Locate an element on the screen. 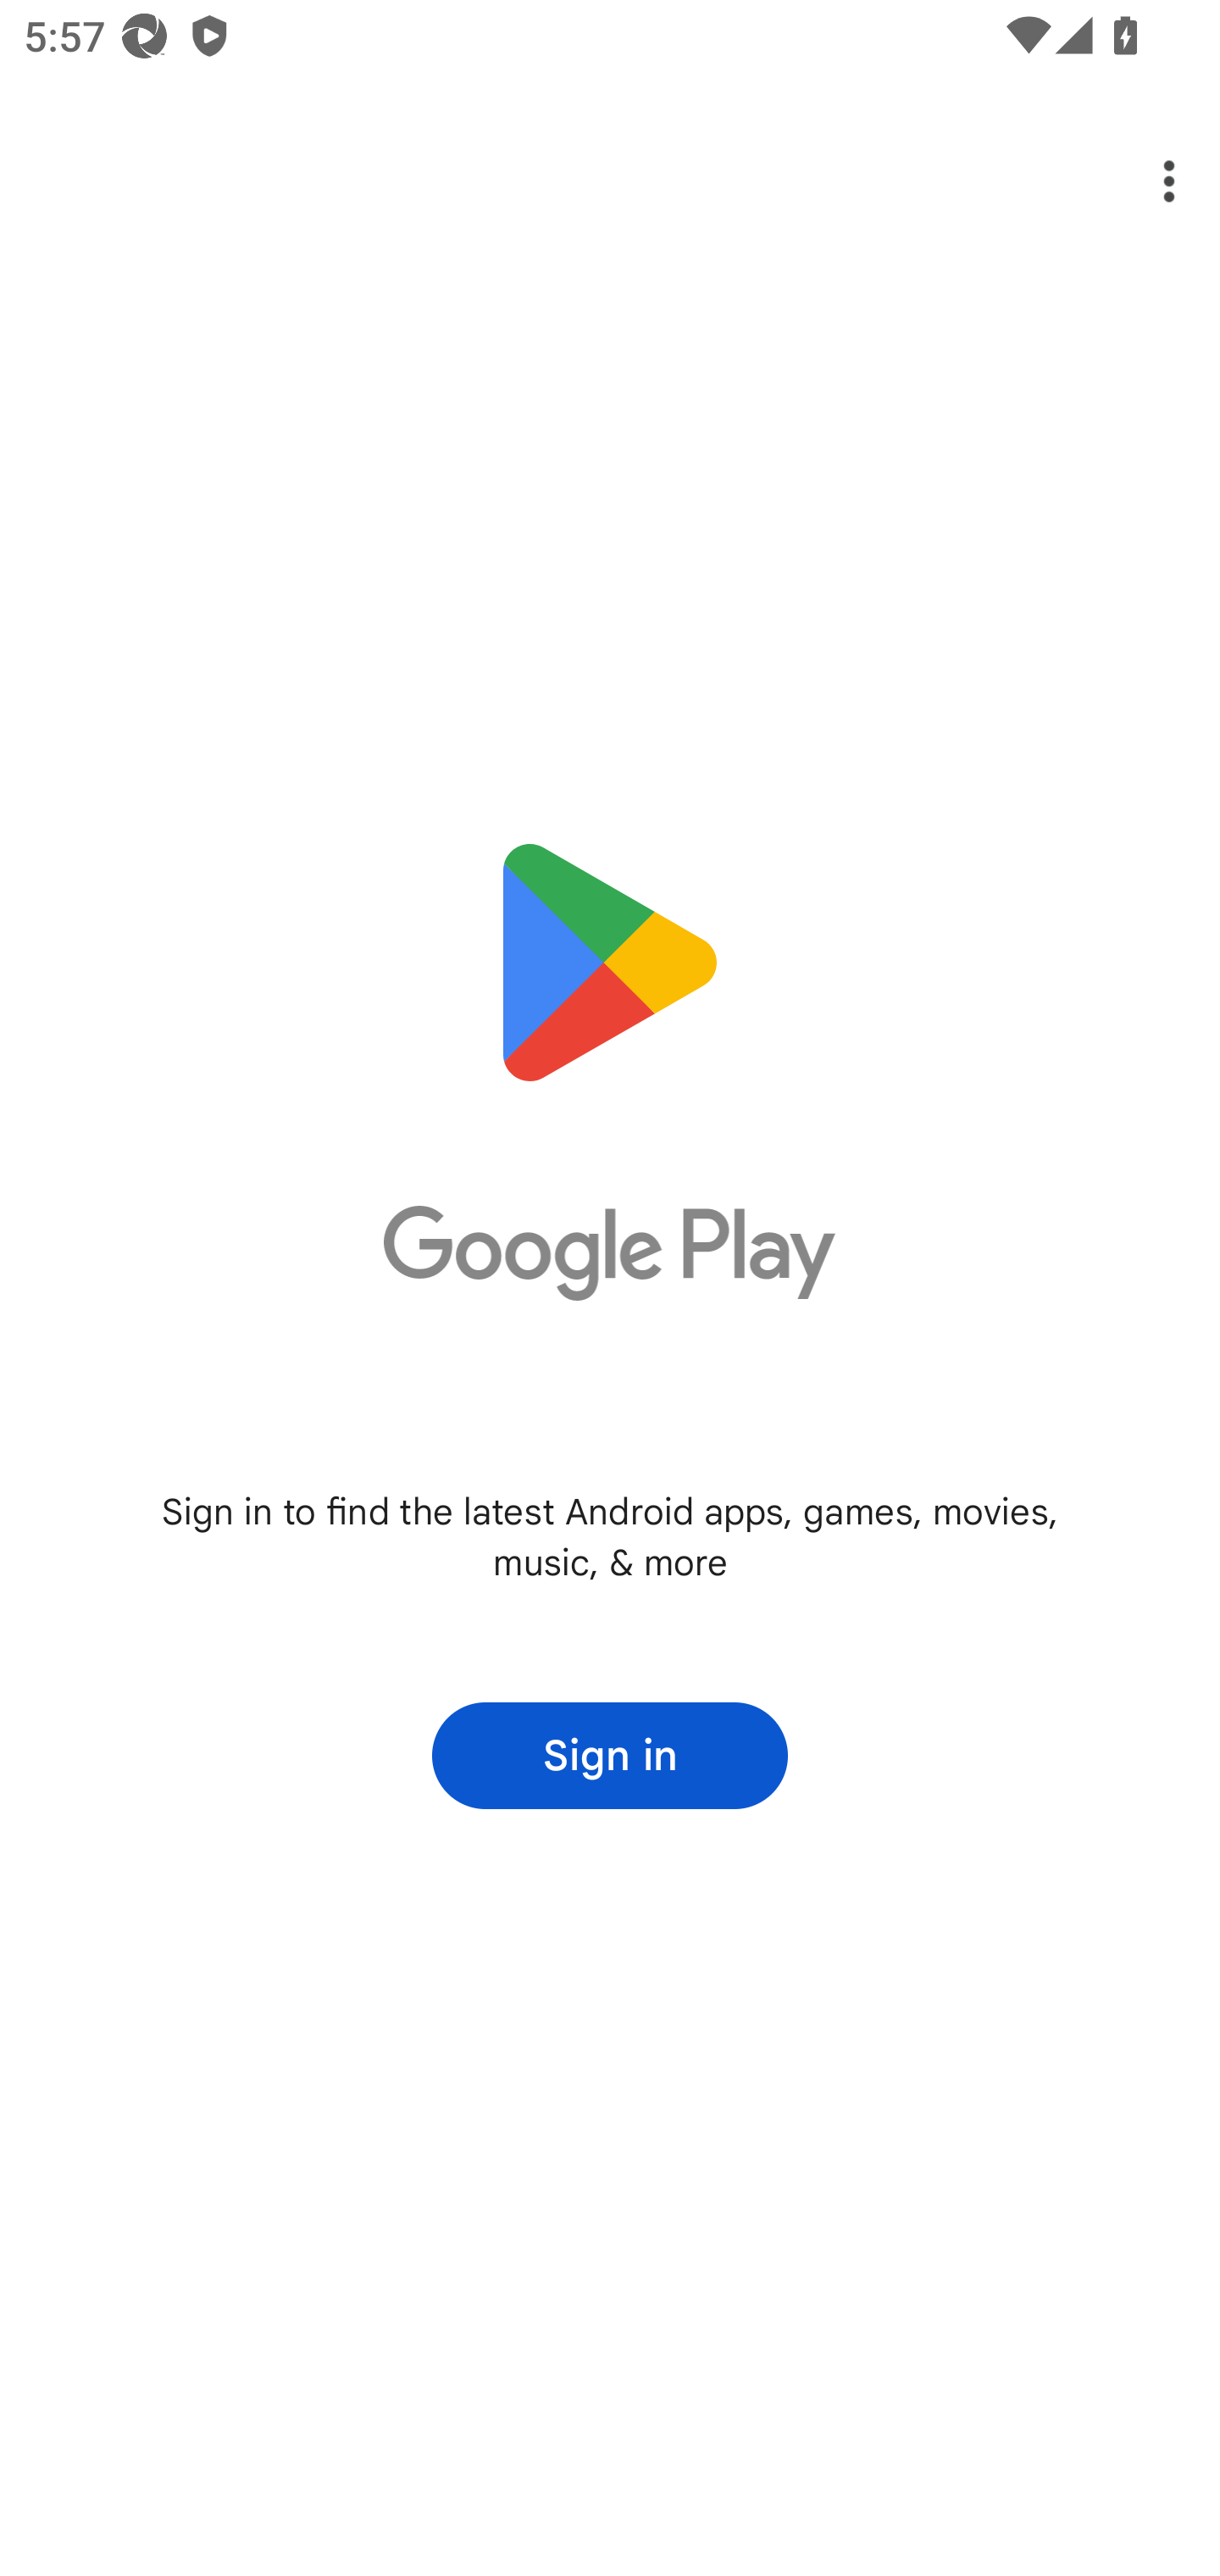 The height and width of the screenshot is (2576, 1220). Sign in is located at coordinates (610, 1756).